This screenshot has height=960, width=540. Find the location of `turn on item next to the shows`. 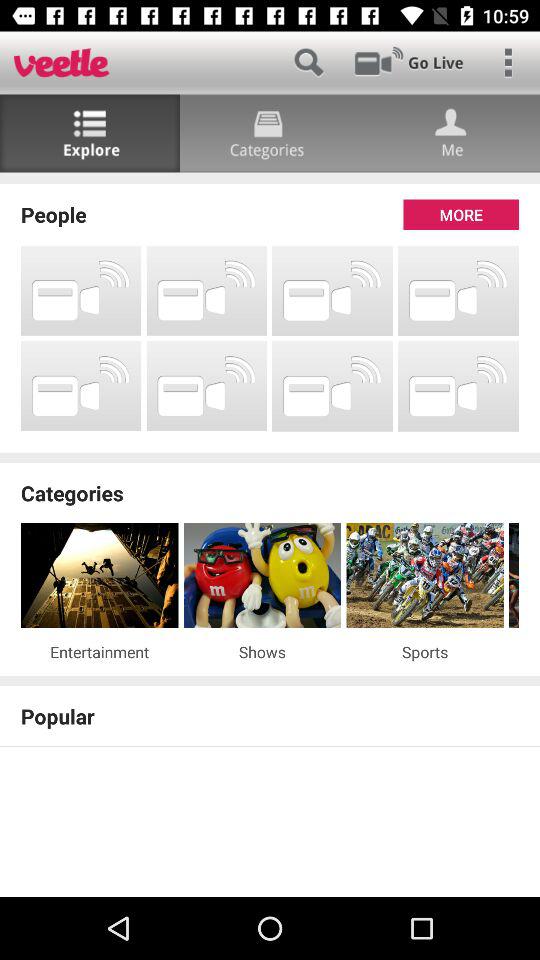

turn on item next to the shows is located at coordinates (424, 652).